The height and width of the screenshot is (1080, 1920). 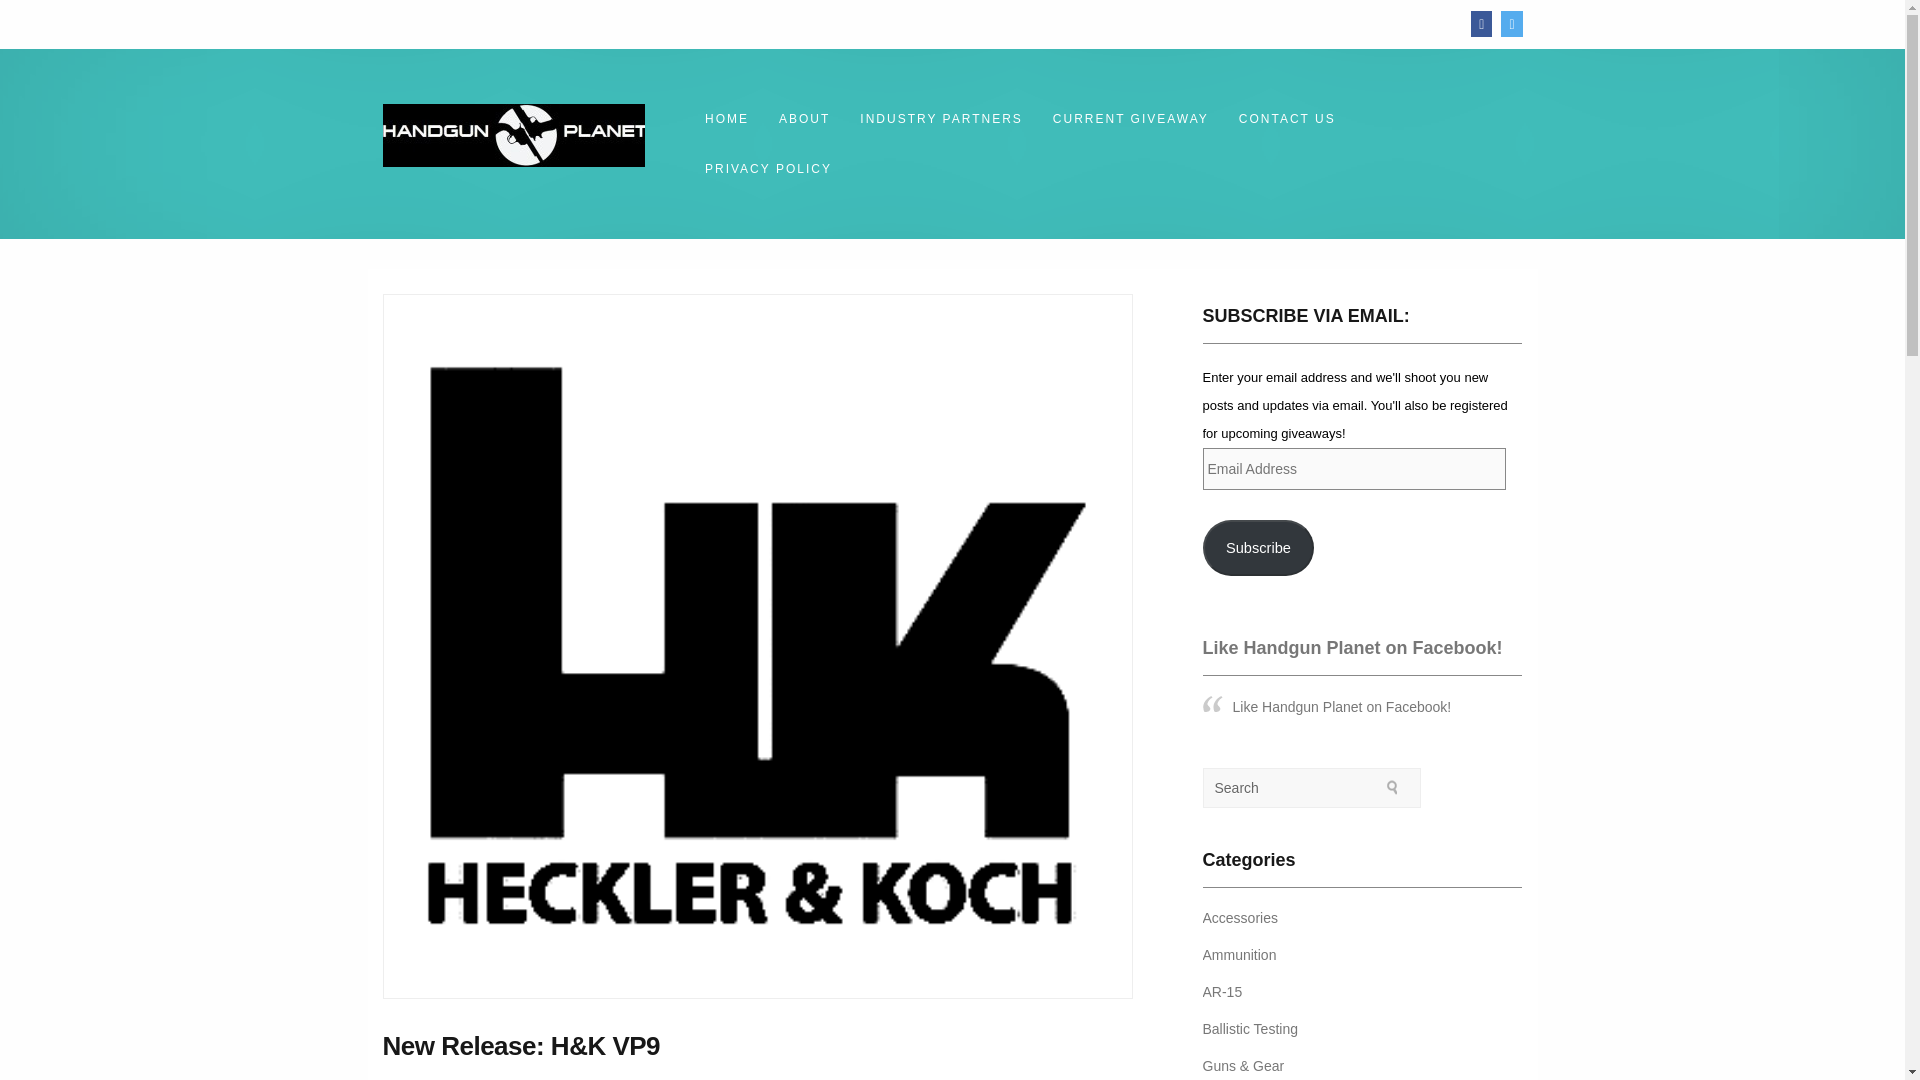 I want to click on ABOUT, so click(x=804, y=118).